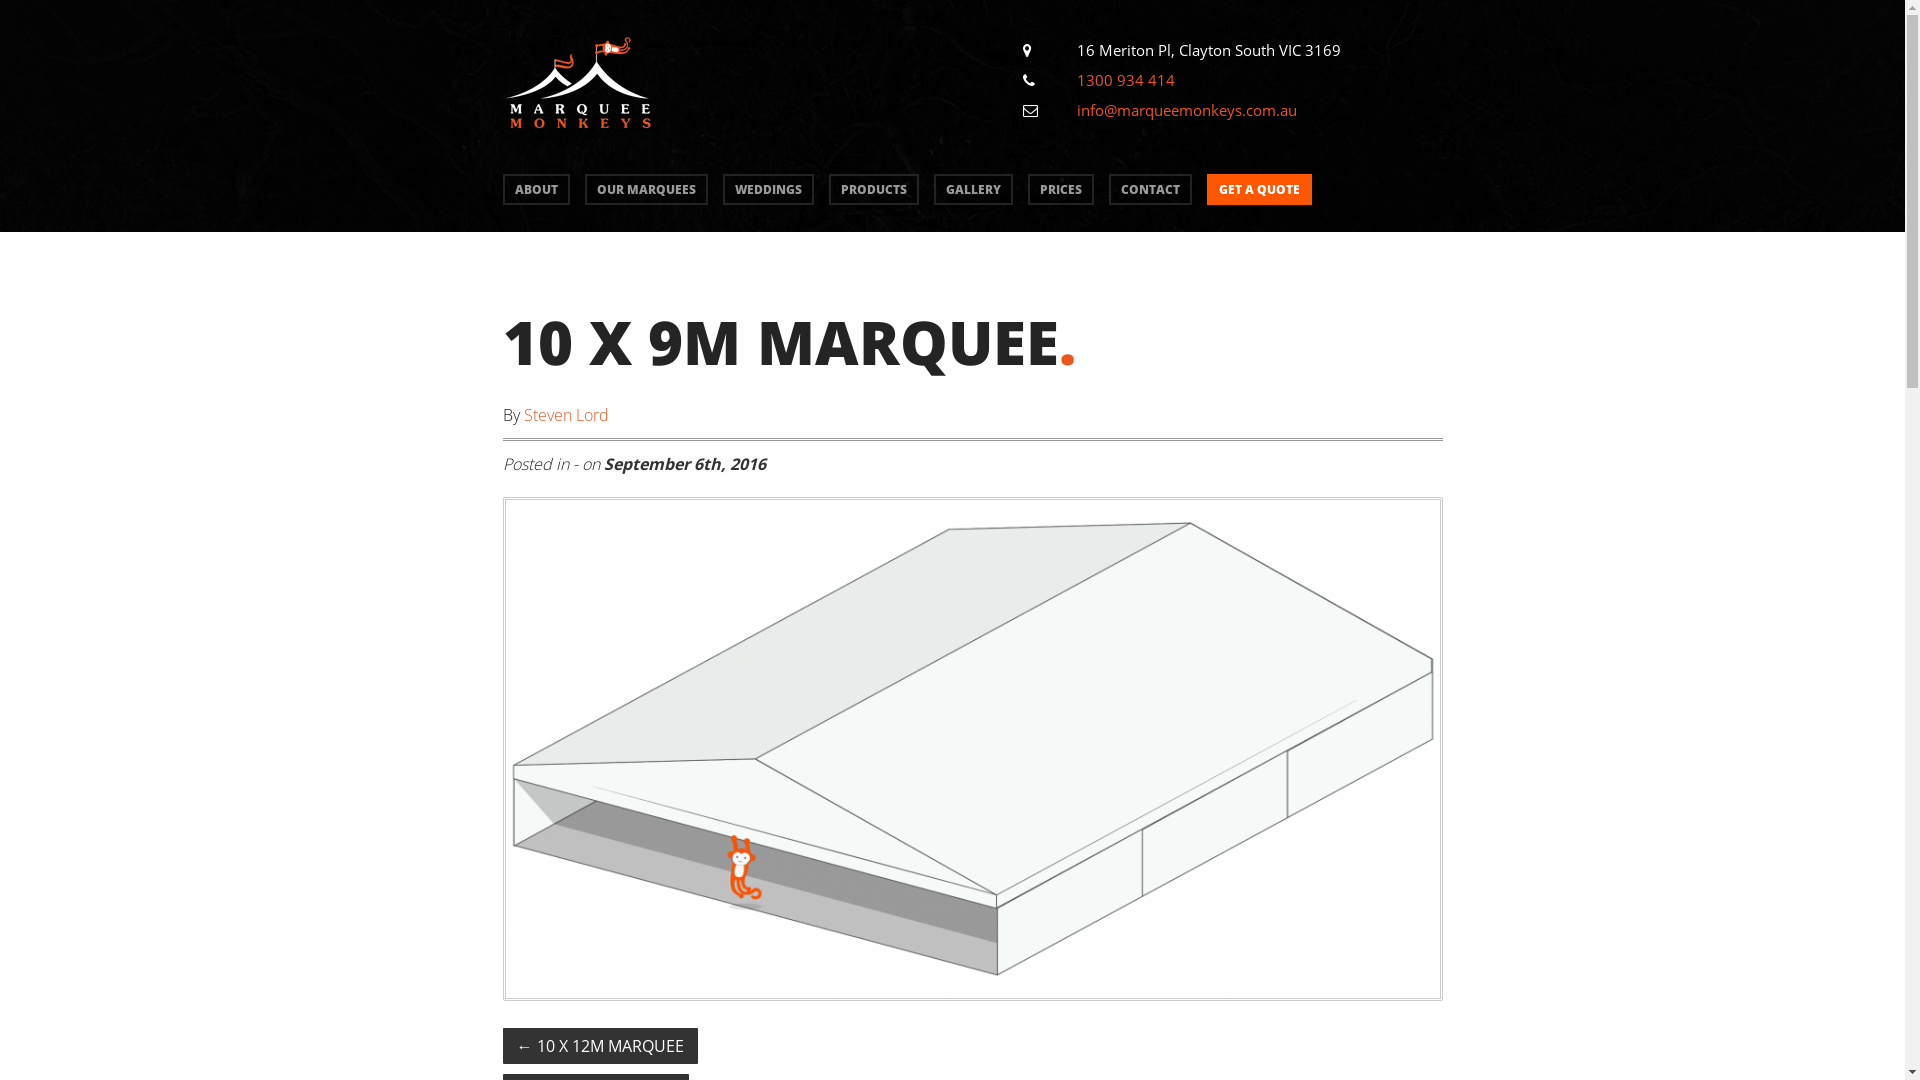  What do you see at coordinates (974, 190) in the screenshot?
I see `GALLERY` at bounding box center [974, 190].